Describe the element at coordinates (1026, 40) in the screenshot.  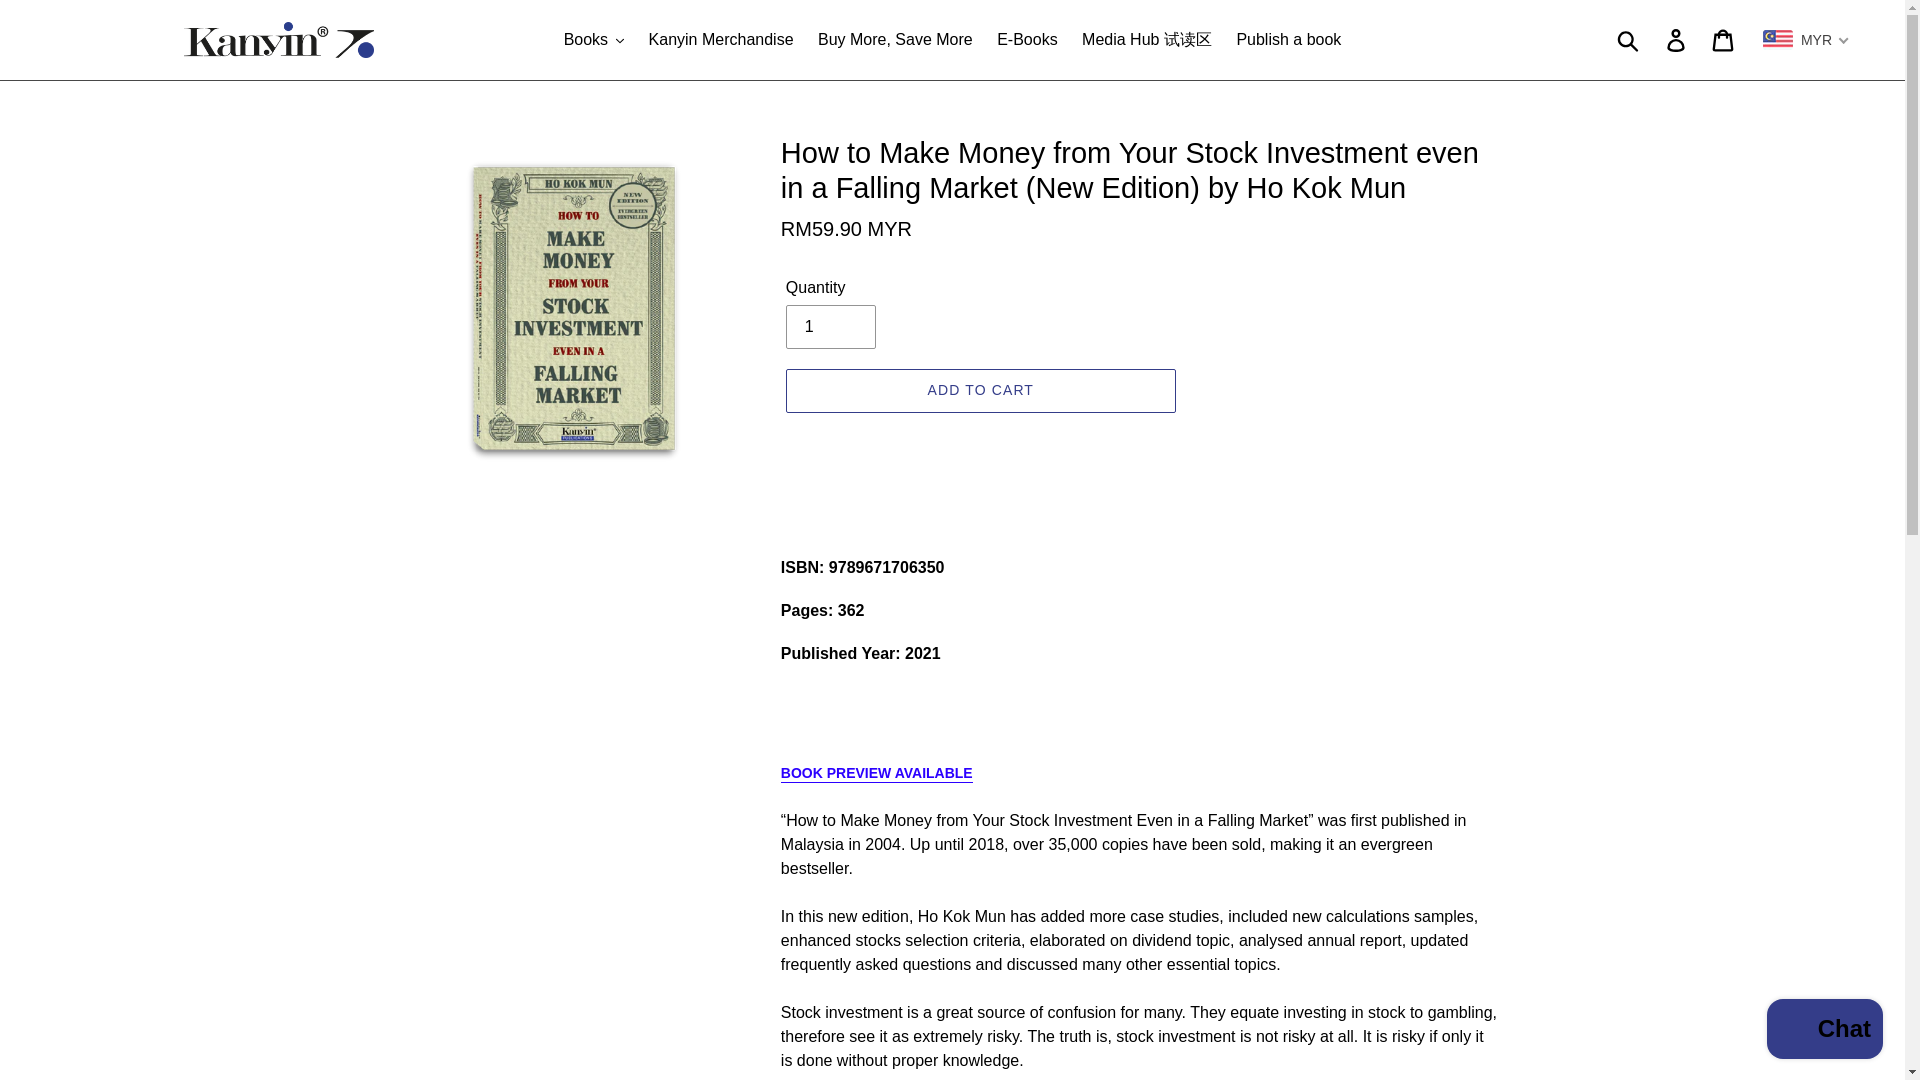
I see `E-Books` at that location.